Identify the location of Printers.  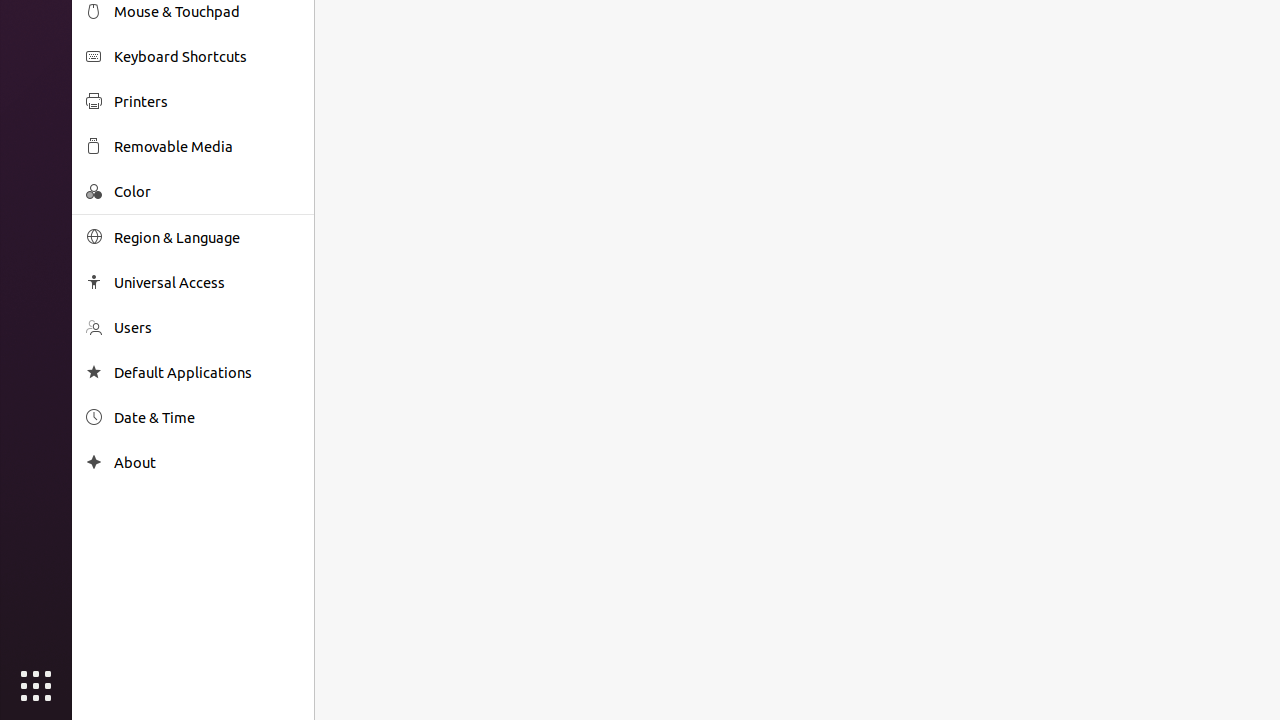
(207, 102).